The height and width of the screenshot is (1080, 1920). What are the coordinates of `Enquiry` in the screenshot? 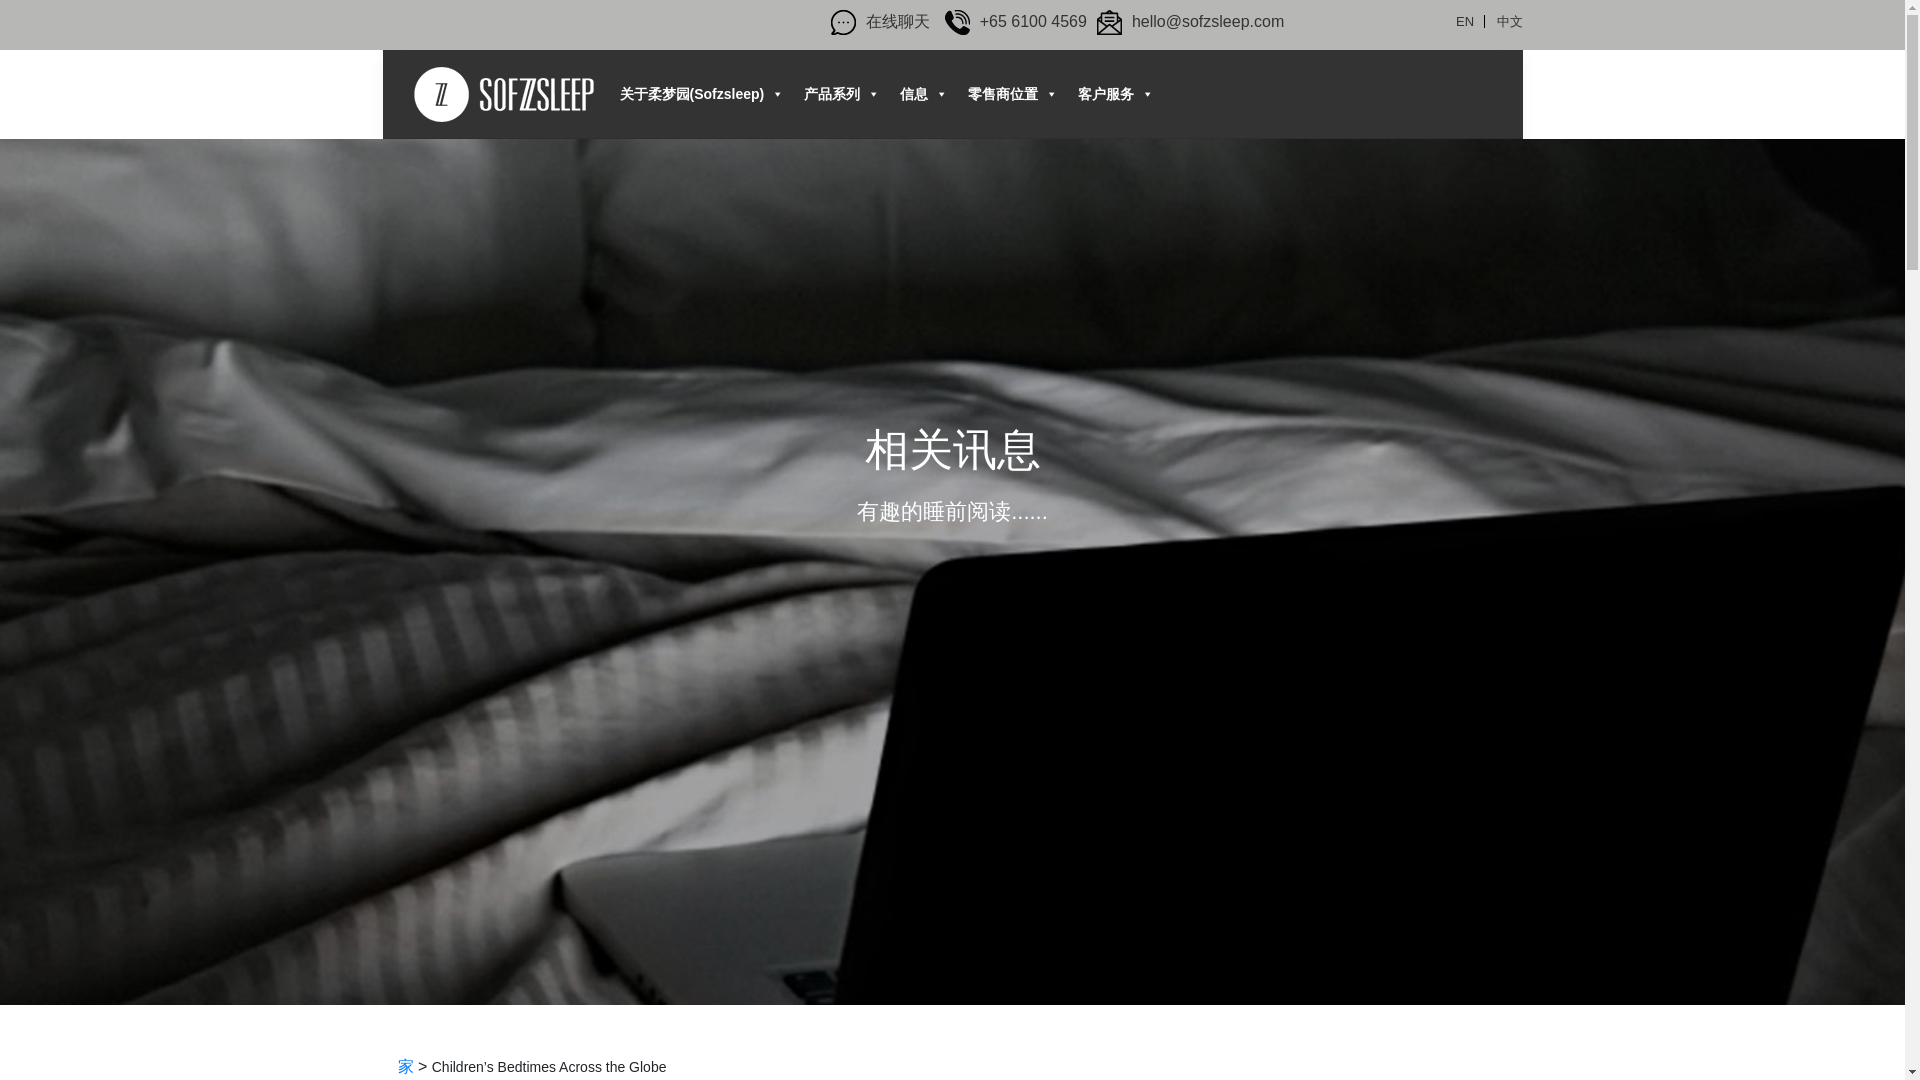 It's located at (1185, 21).